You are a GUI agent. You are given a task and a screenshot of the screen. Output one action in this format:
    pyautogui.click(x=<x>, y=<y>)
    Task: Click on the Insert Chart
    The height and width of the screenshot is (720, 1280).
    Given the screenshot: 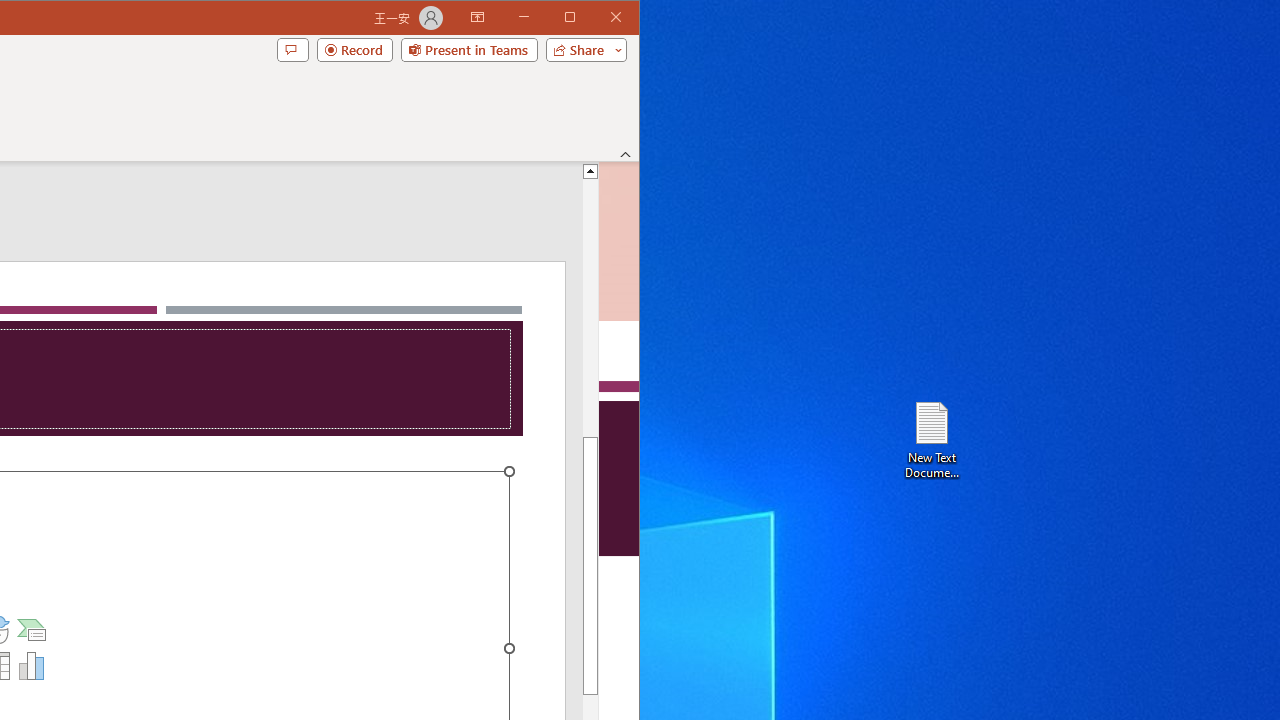 What is the action you would take?
    pyautogui.click(x=32, y=666)
    